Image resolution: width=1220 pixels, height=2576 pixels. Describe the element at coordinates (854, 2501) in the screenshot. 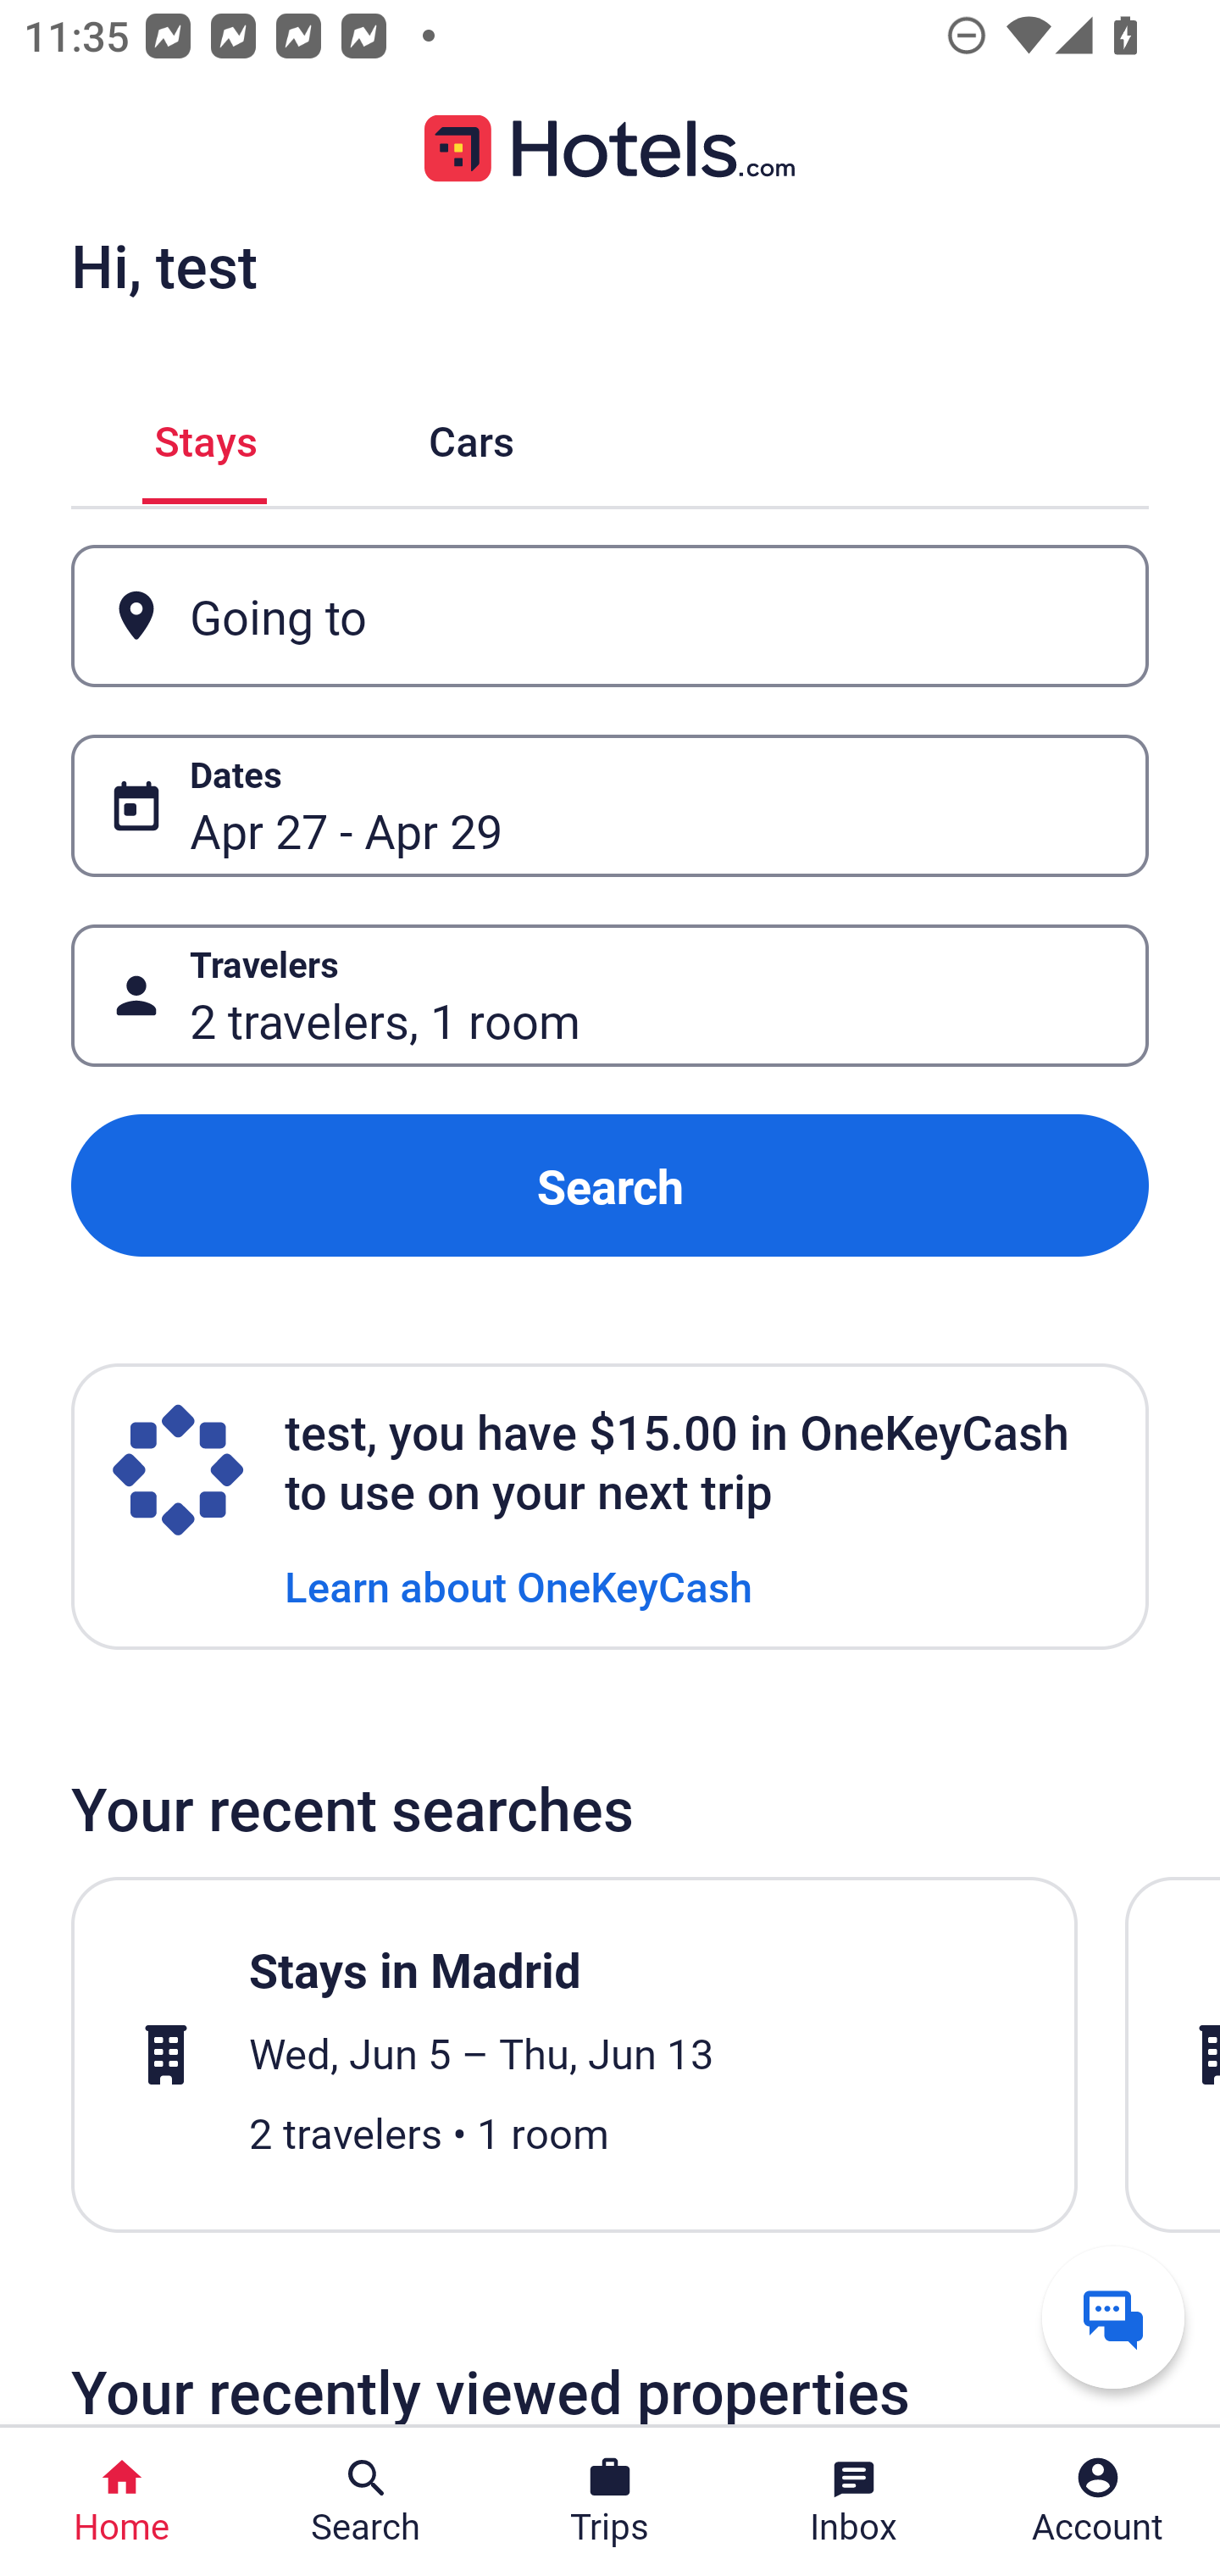

I see `Inbox Inbox Button` at that location.